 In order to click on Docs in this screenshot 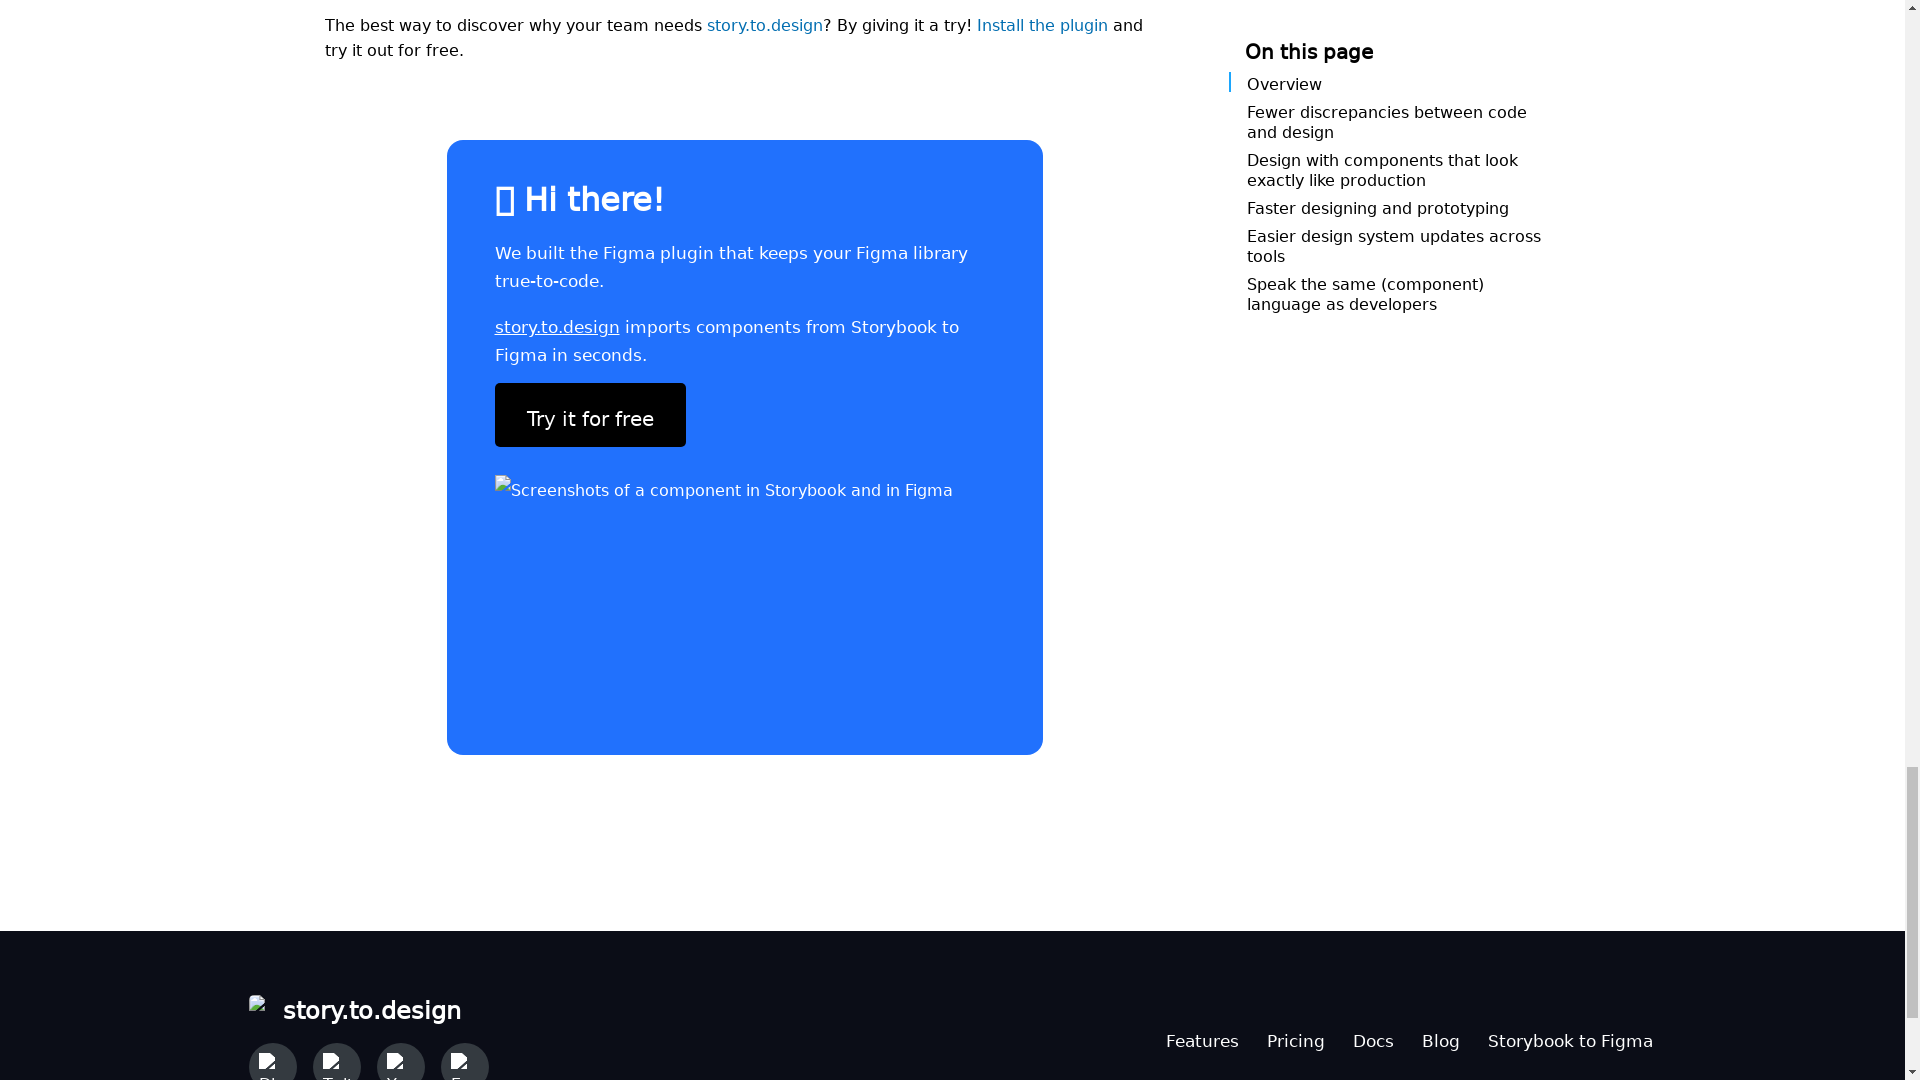, I will do `click(1372, 1036)`.